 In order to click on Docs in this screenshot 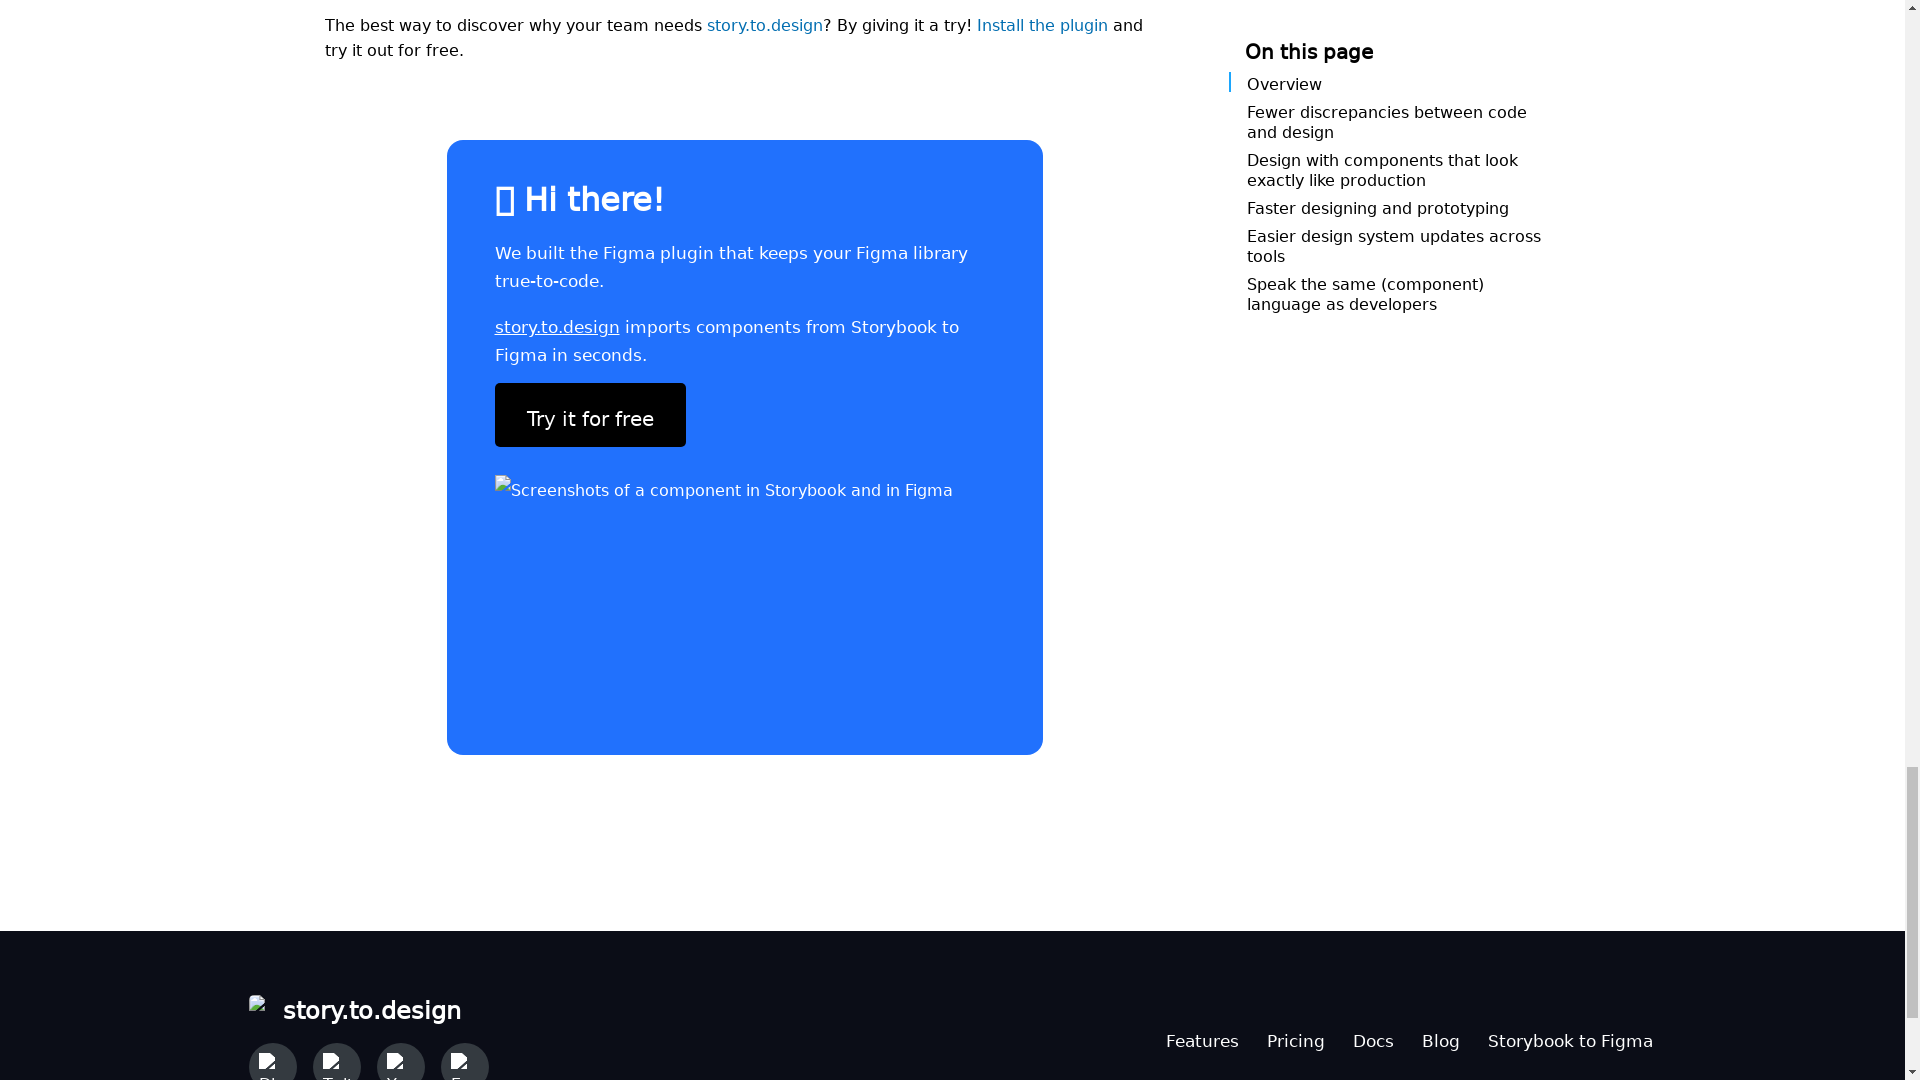, I will do `click(1372, 1036)`.